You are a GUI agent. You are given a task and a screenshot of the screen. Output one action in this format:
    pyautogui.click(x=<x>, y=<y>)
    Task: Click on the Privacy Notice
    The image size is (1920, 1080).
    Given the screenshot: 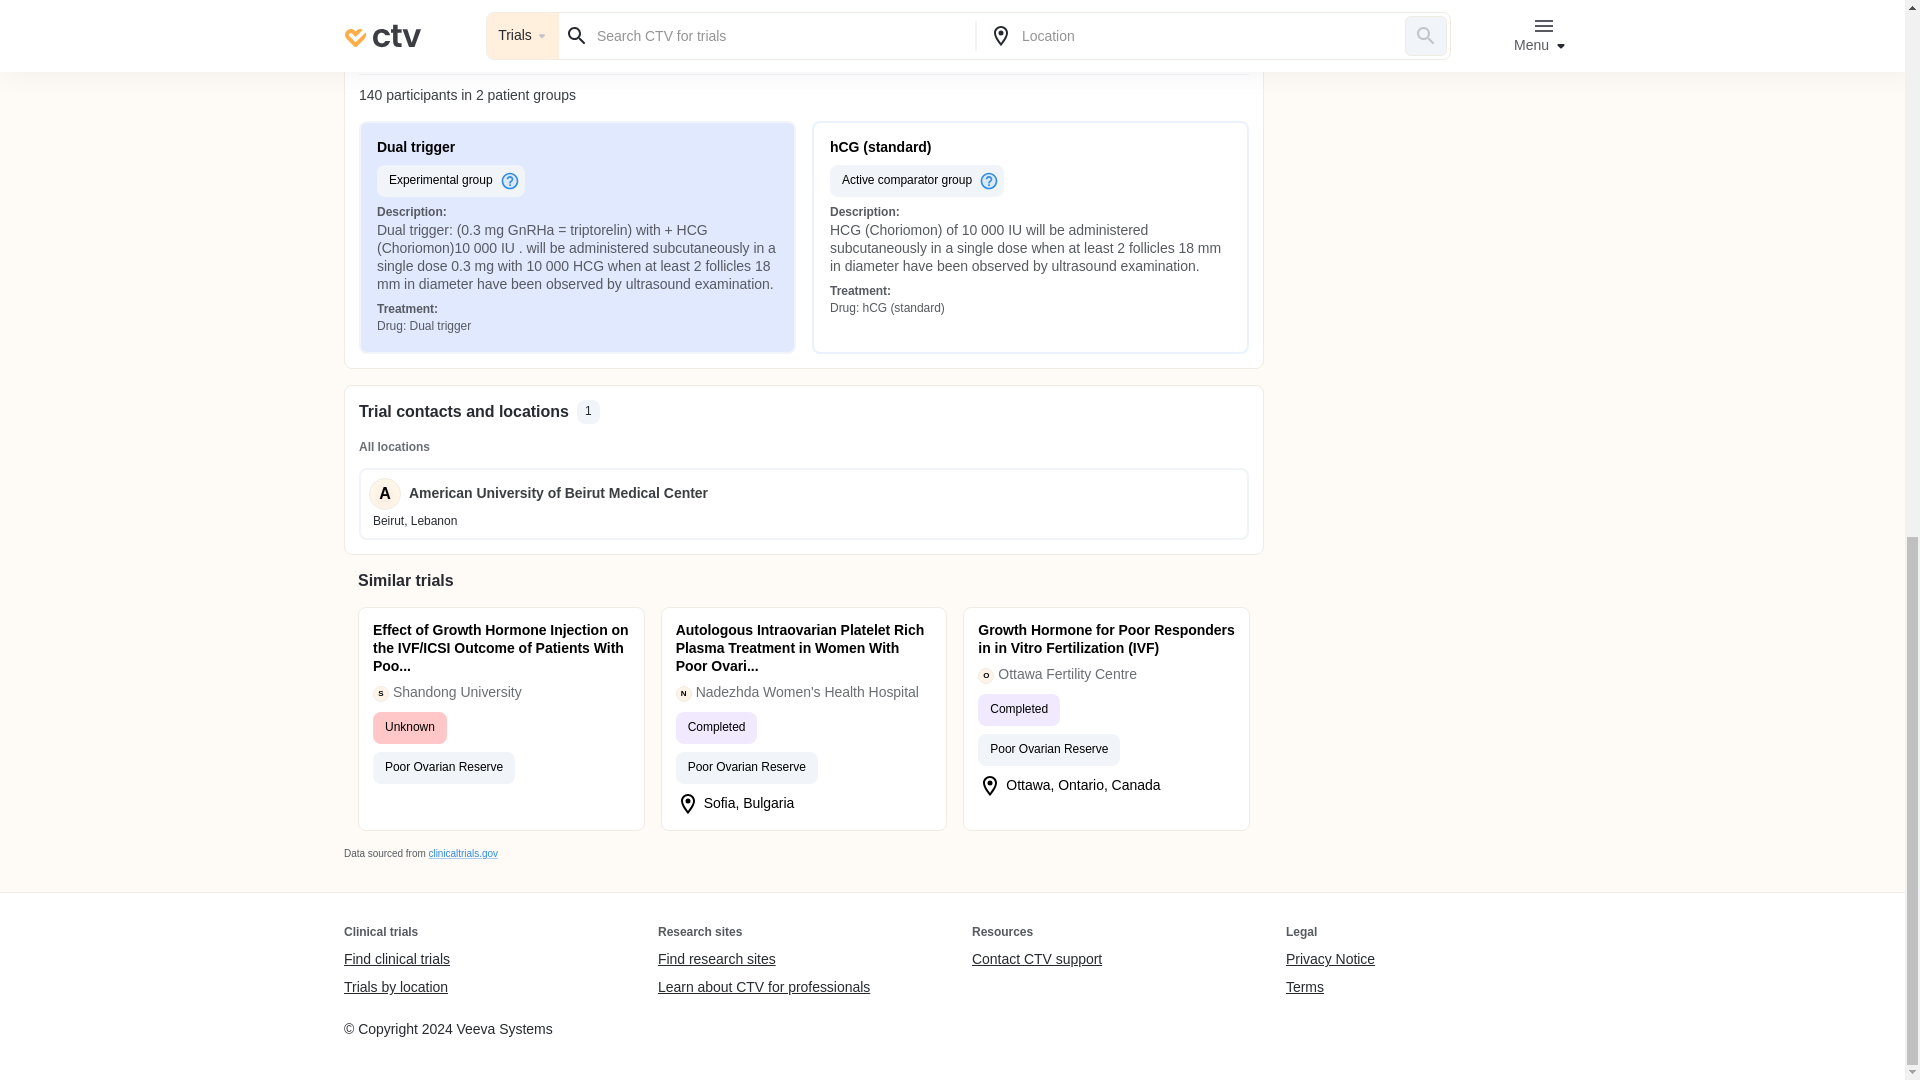 What is the action you would take?
    pyautogui.click(x=1330, y=960)
    